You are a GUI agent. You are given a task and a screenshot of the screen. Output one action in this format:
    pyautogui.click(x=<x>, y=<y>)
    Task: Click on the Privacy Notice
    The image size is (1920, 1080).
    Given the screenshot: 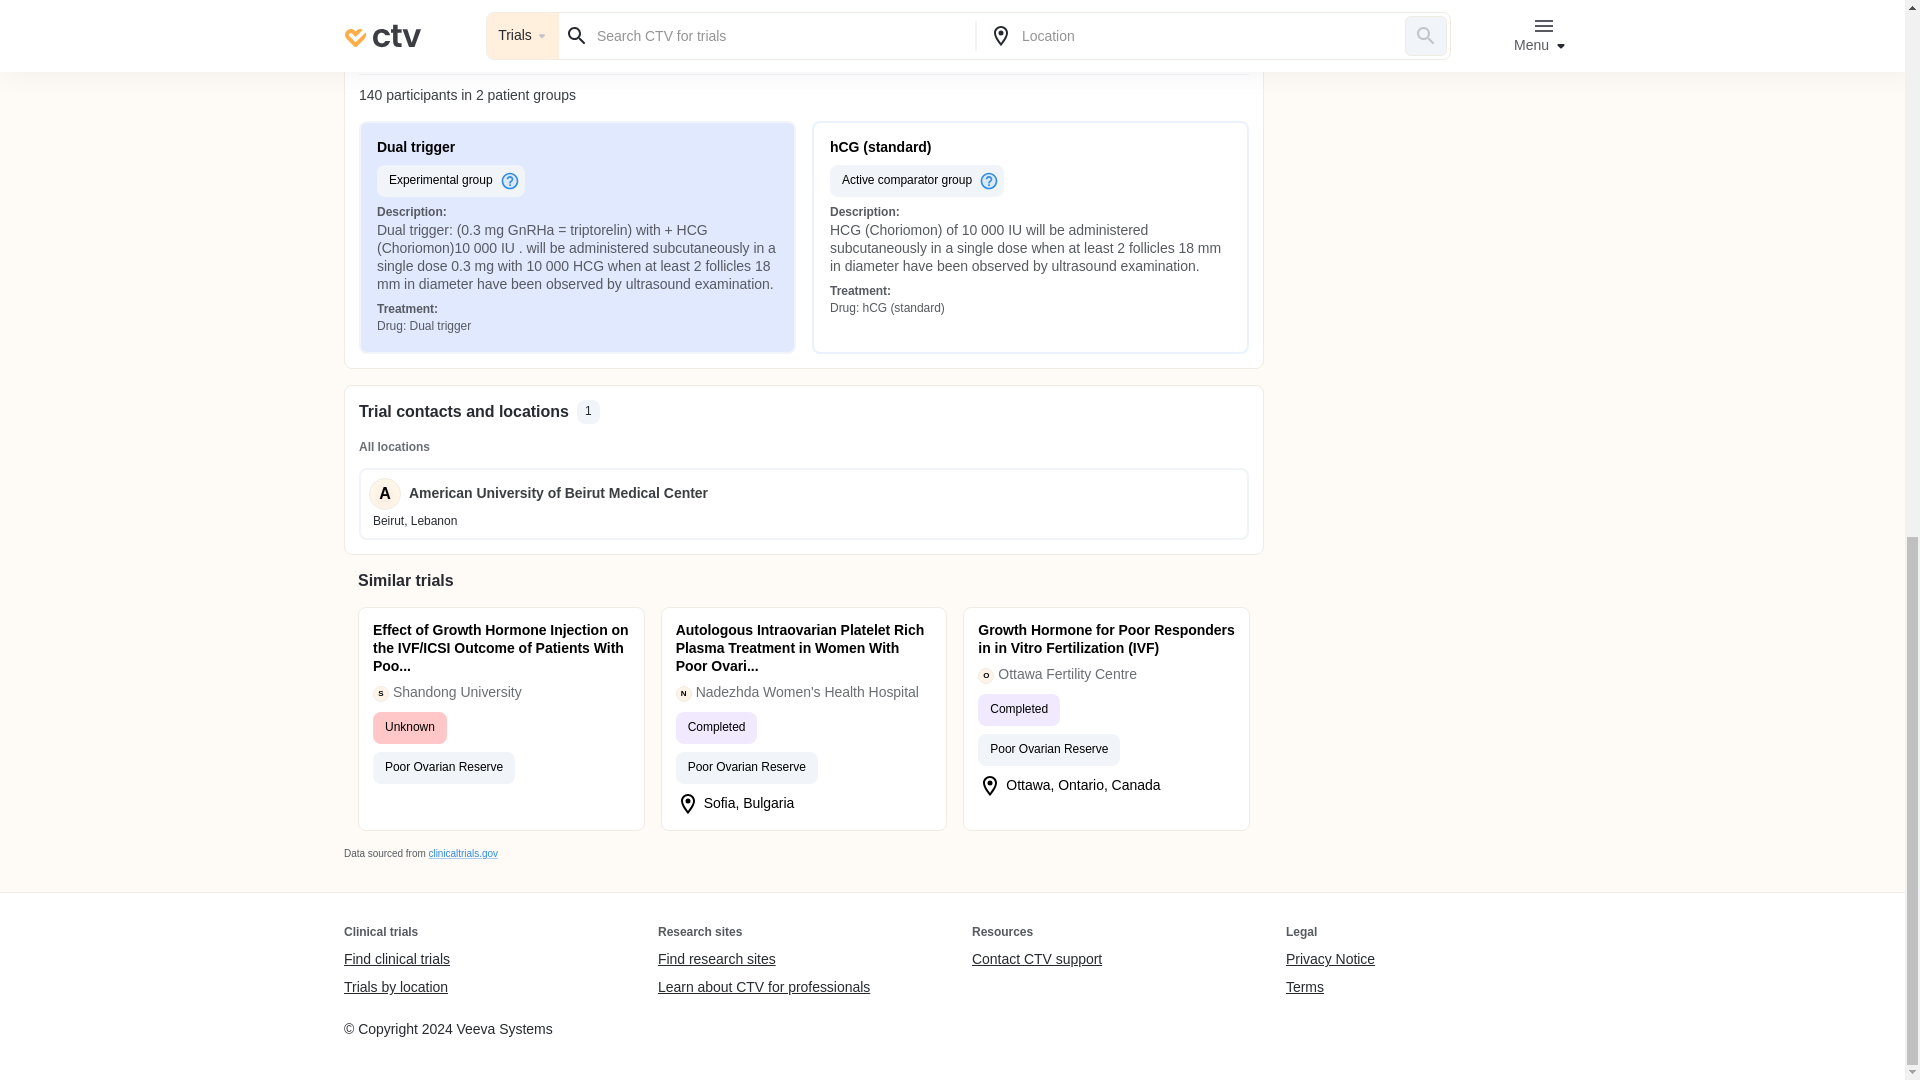 What is the action you would take?
    pyautogui.click(x=1330, y=960)
    